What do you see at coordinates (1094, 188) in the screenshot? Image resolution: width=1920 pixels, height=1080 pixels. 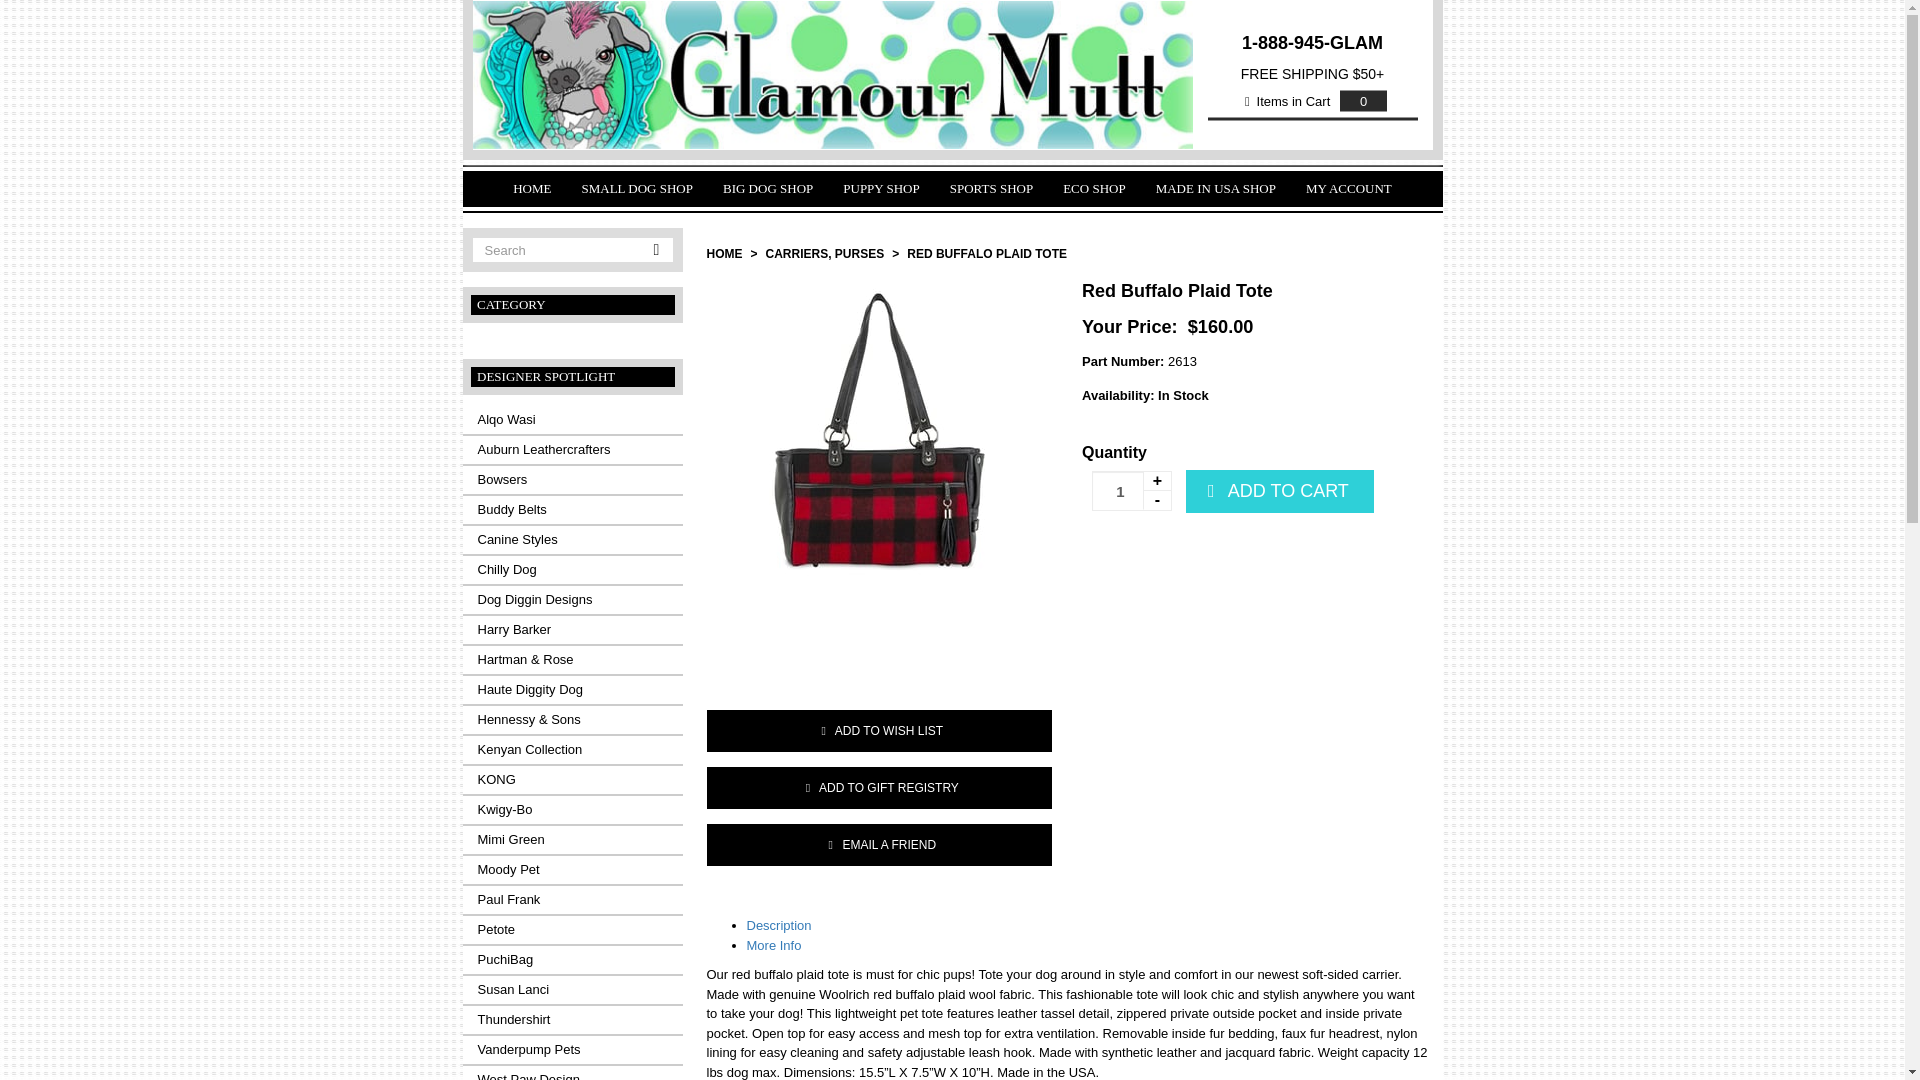 I see `ECO SHOP` at bounding box center [1094, 188].